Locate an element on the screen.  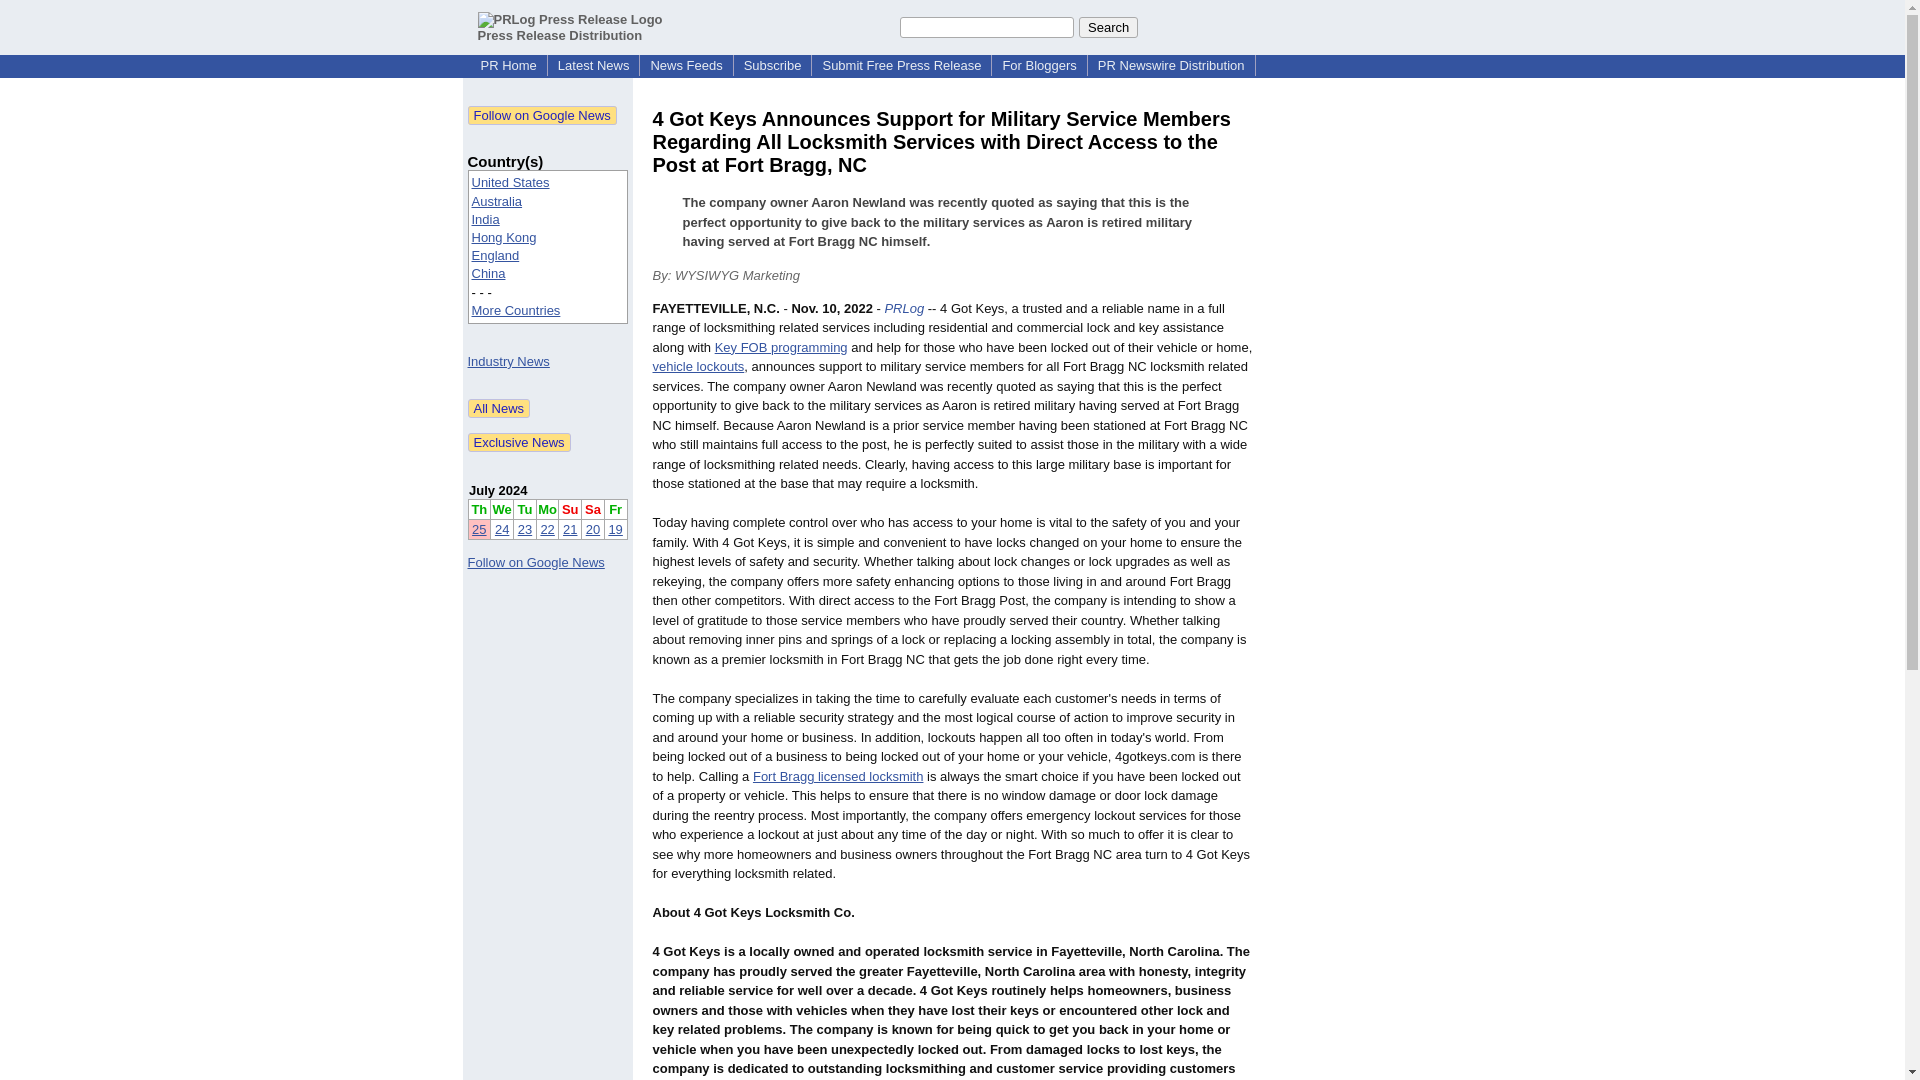
England is located at coordinates (496, 256).